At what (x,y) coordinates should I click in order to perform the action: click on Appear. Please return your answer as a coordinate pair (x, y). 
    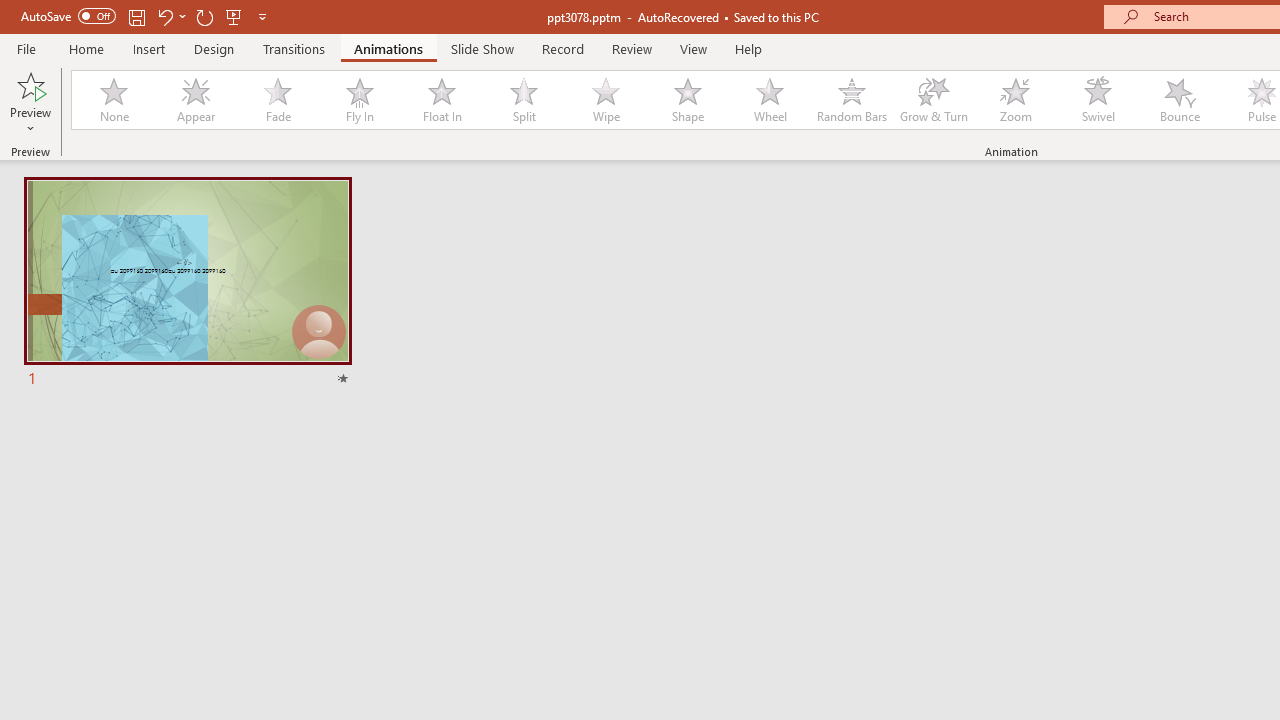
    Looking at the image, I should click on (195, 100).